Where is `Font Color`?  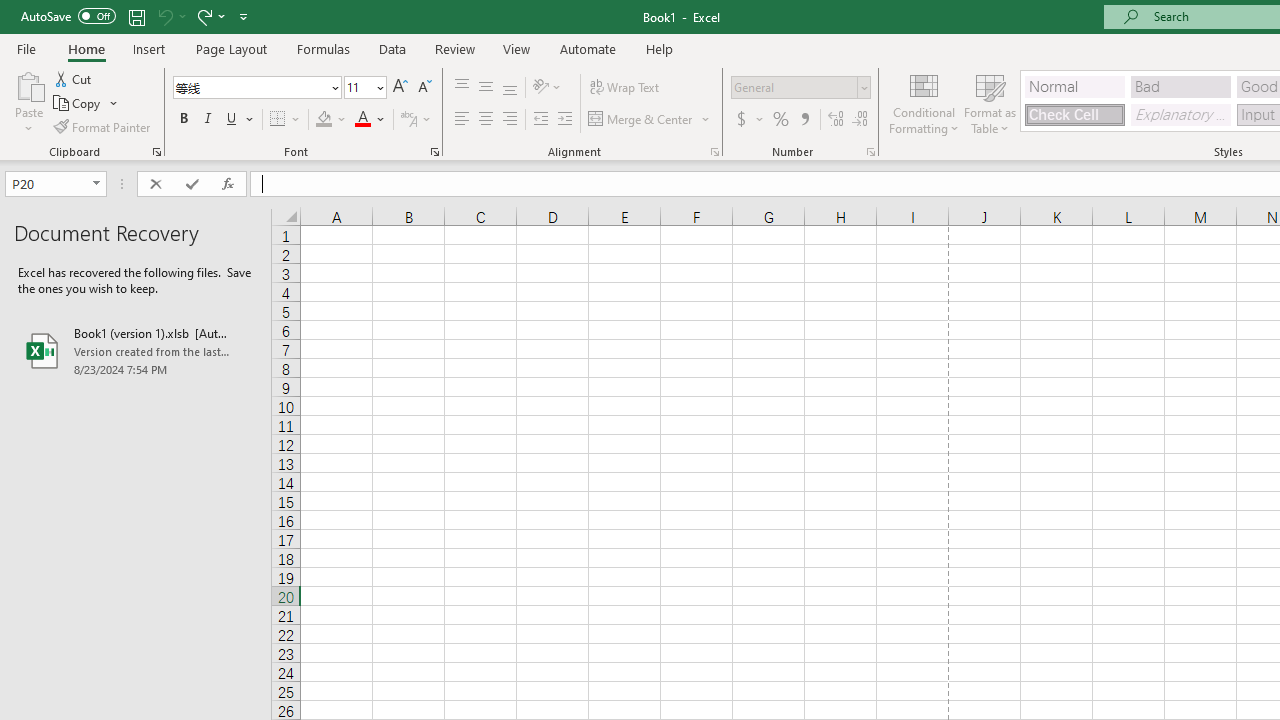
Font Color is located at coordinates (370, 120).